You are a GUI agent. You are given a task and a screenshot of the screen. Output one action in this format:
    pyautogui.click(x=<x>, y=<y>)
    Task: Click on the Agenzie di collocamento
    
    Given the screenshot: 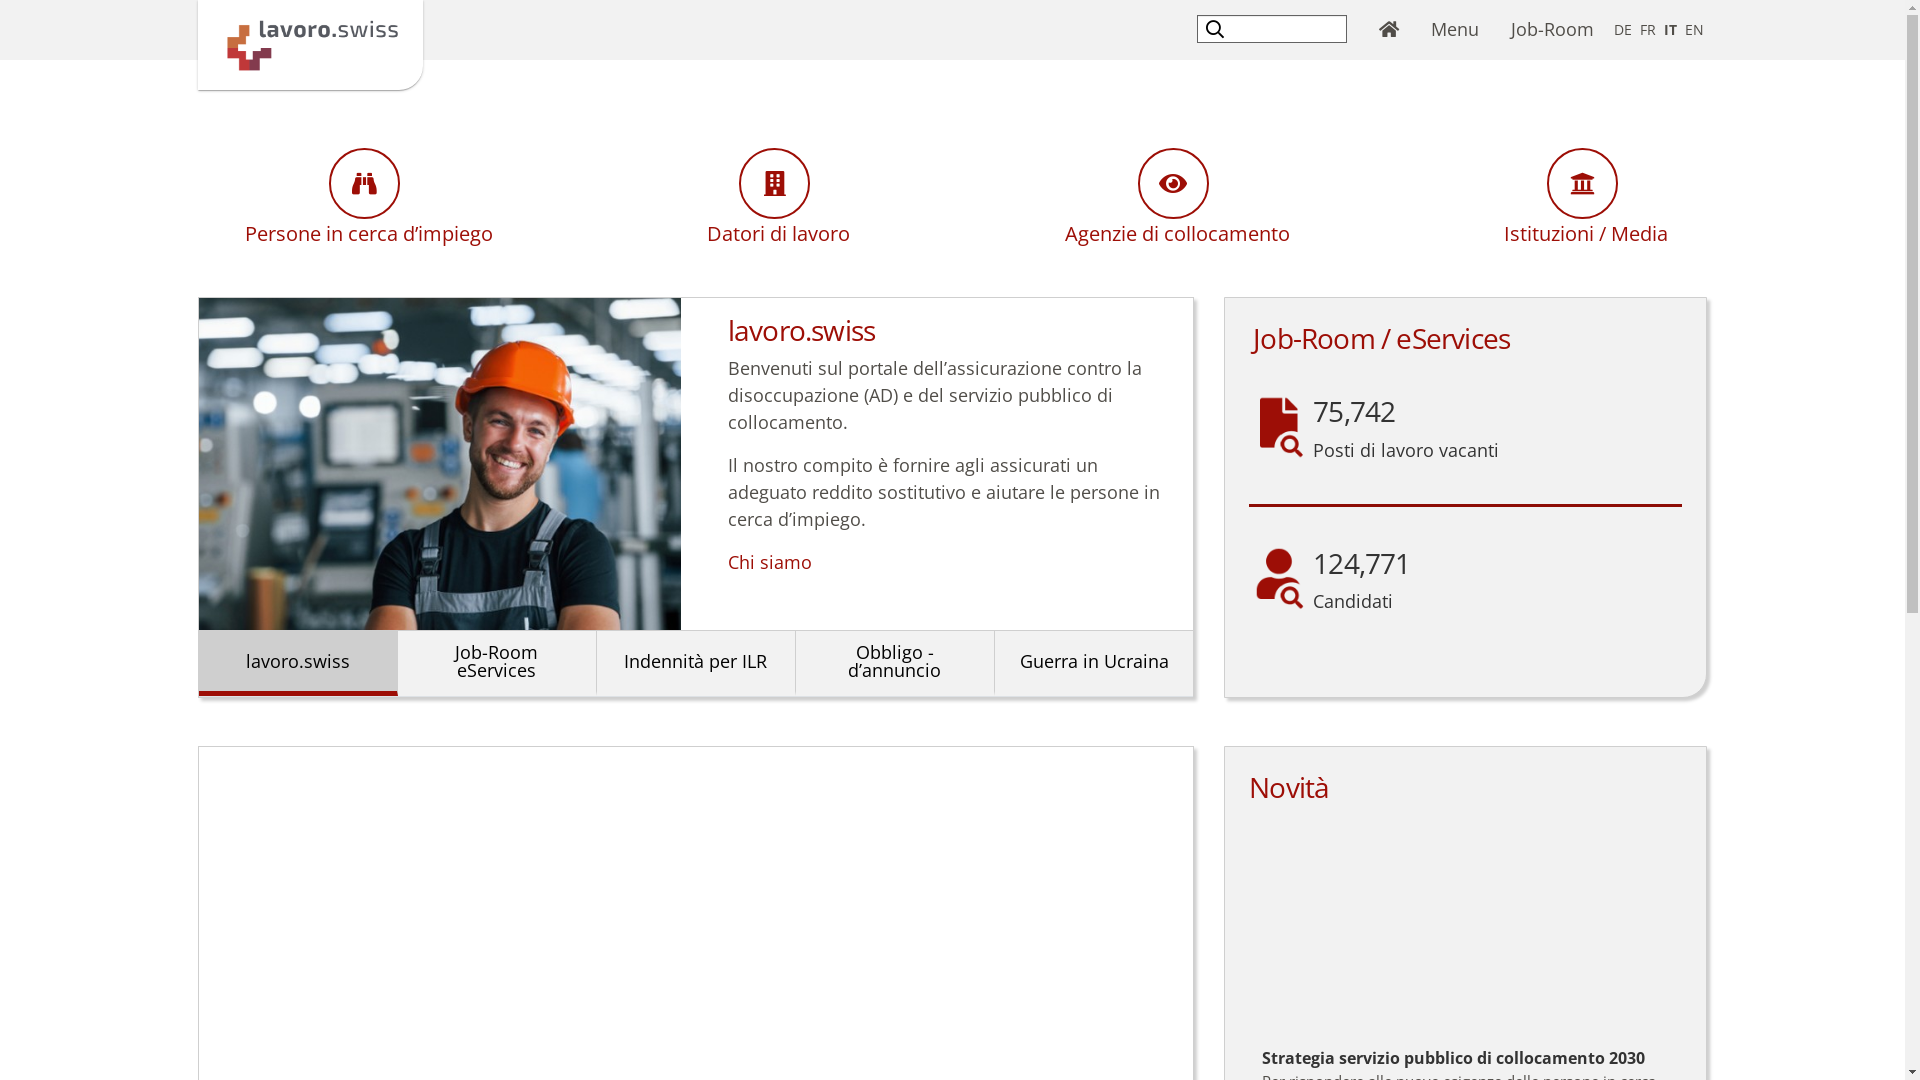 What is the action you would take?
    pyautogui.click(x=1174, y=198)
    